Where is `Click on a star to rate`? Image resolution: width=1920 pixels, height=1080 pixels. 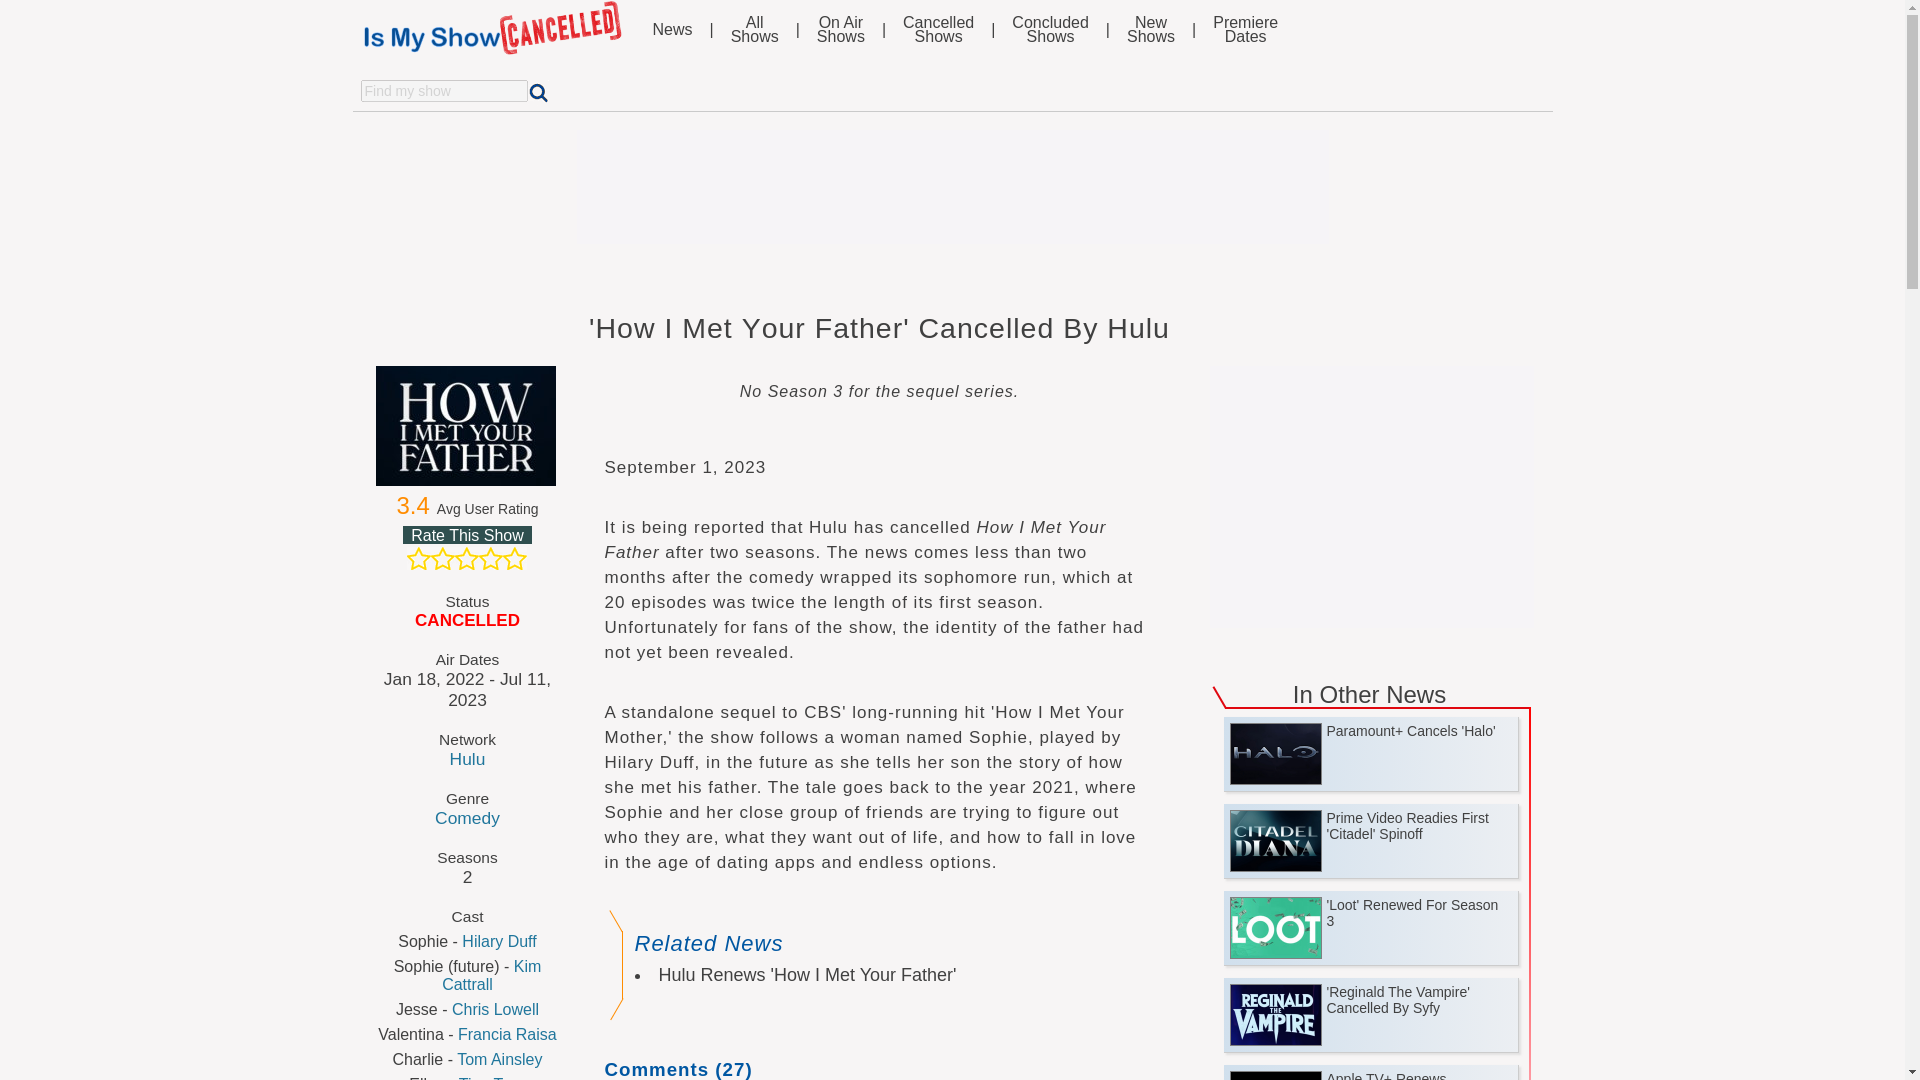 Click on a star to rate is located at coordinates (492, 1078).